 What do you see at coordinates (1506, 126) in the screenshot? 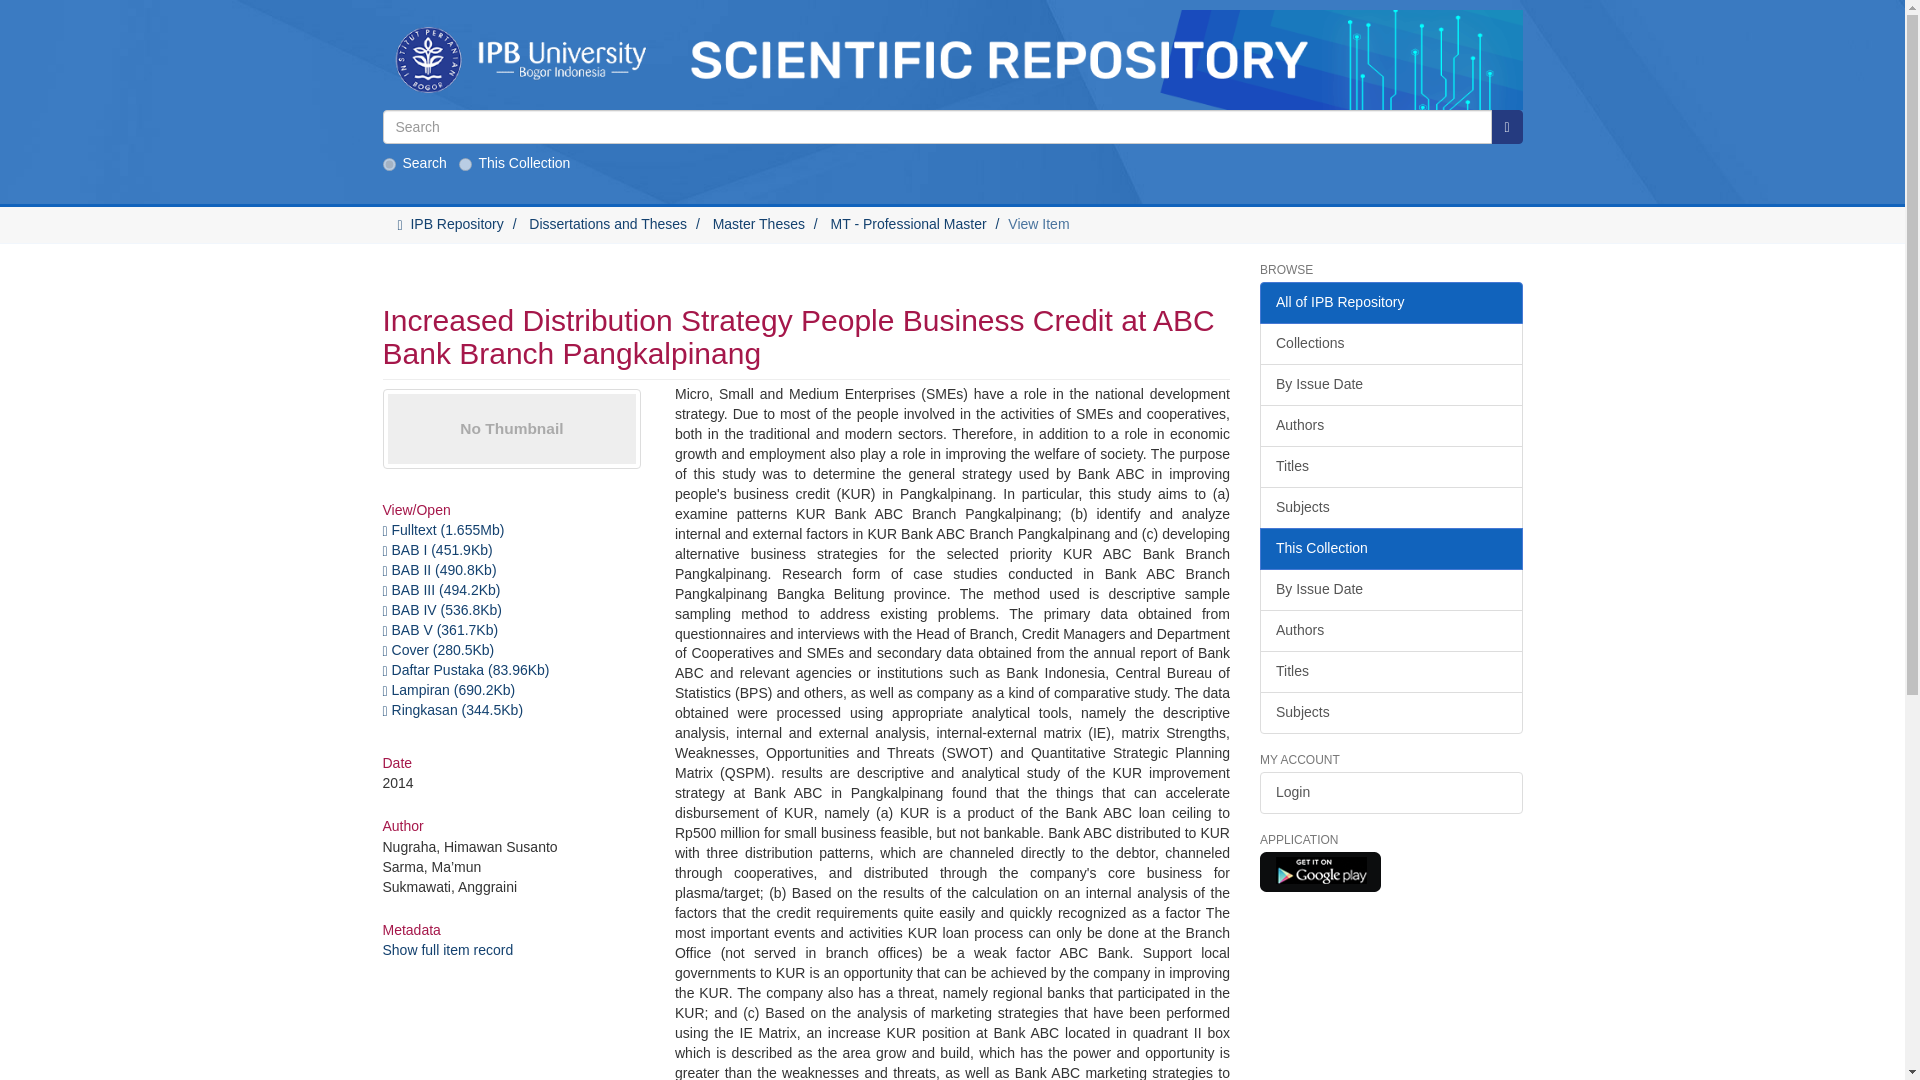
I see `Go` at bounding box center [1506, 126].